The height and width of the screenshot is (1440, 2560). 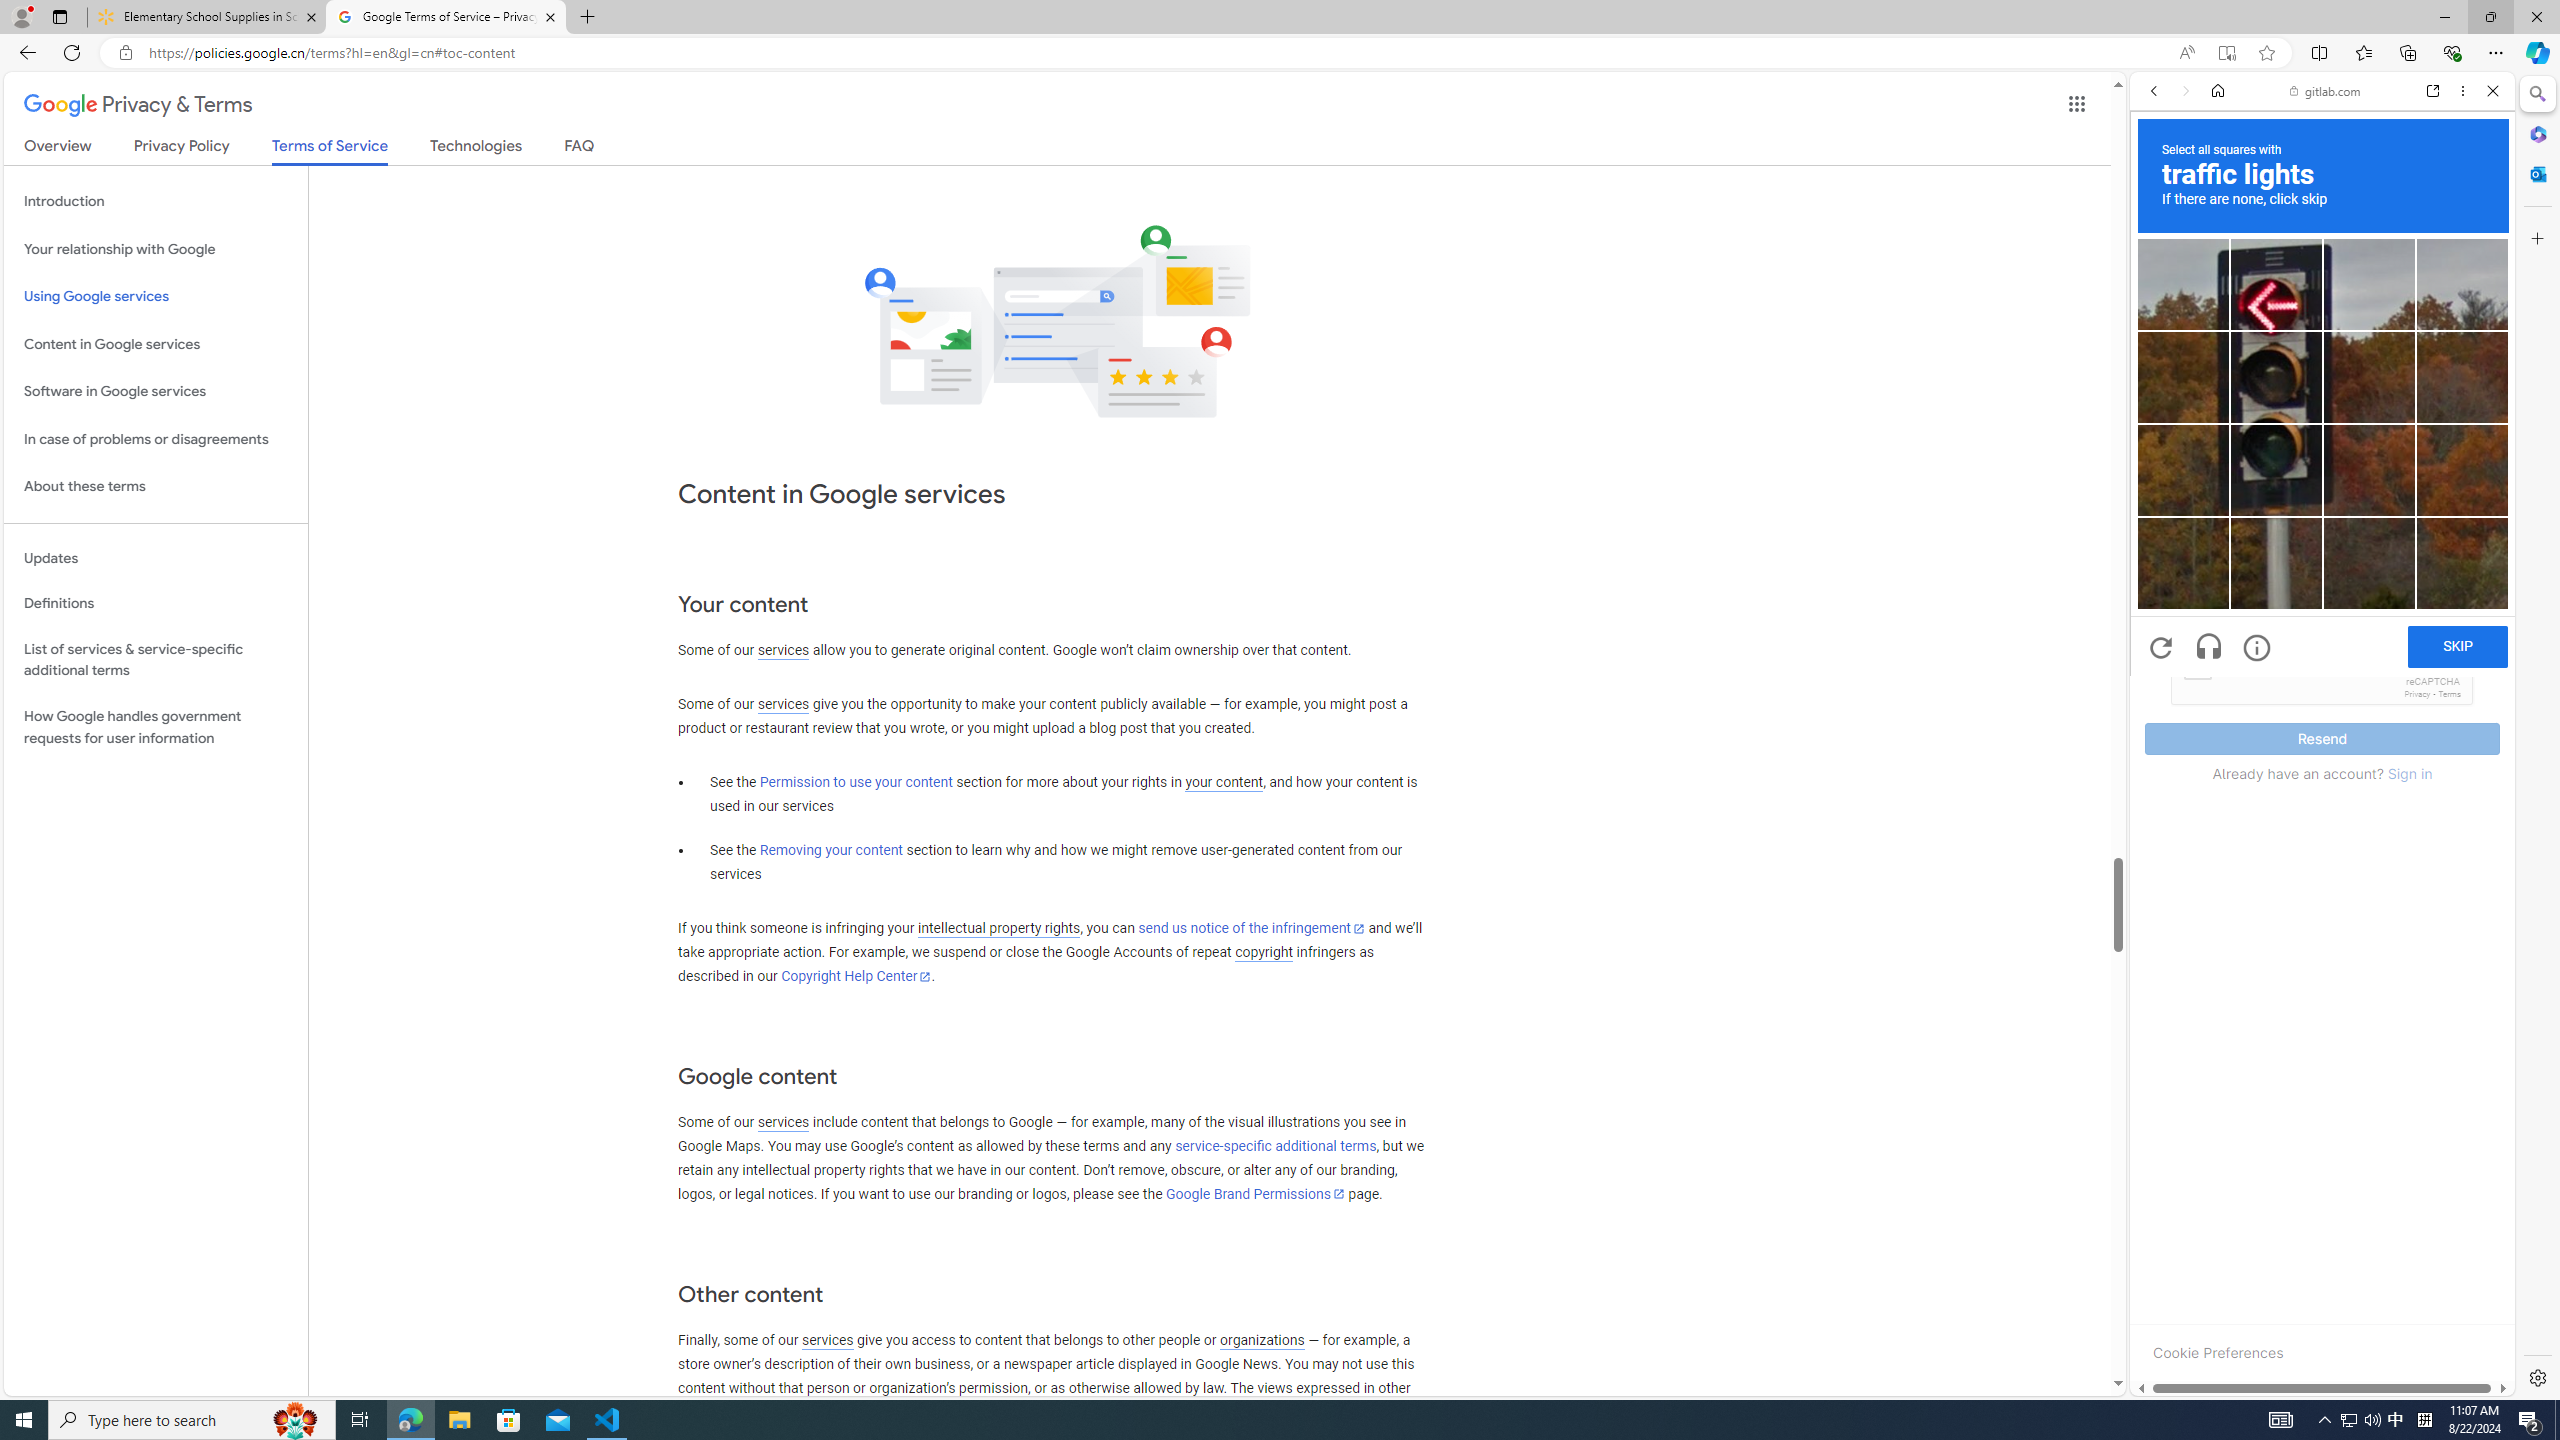 I want to click on All images, so click(x=2314, y=1368).